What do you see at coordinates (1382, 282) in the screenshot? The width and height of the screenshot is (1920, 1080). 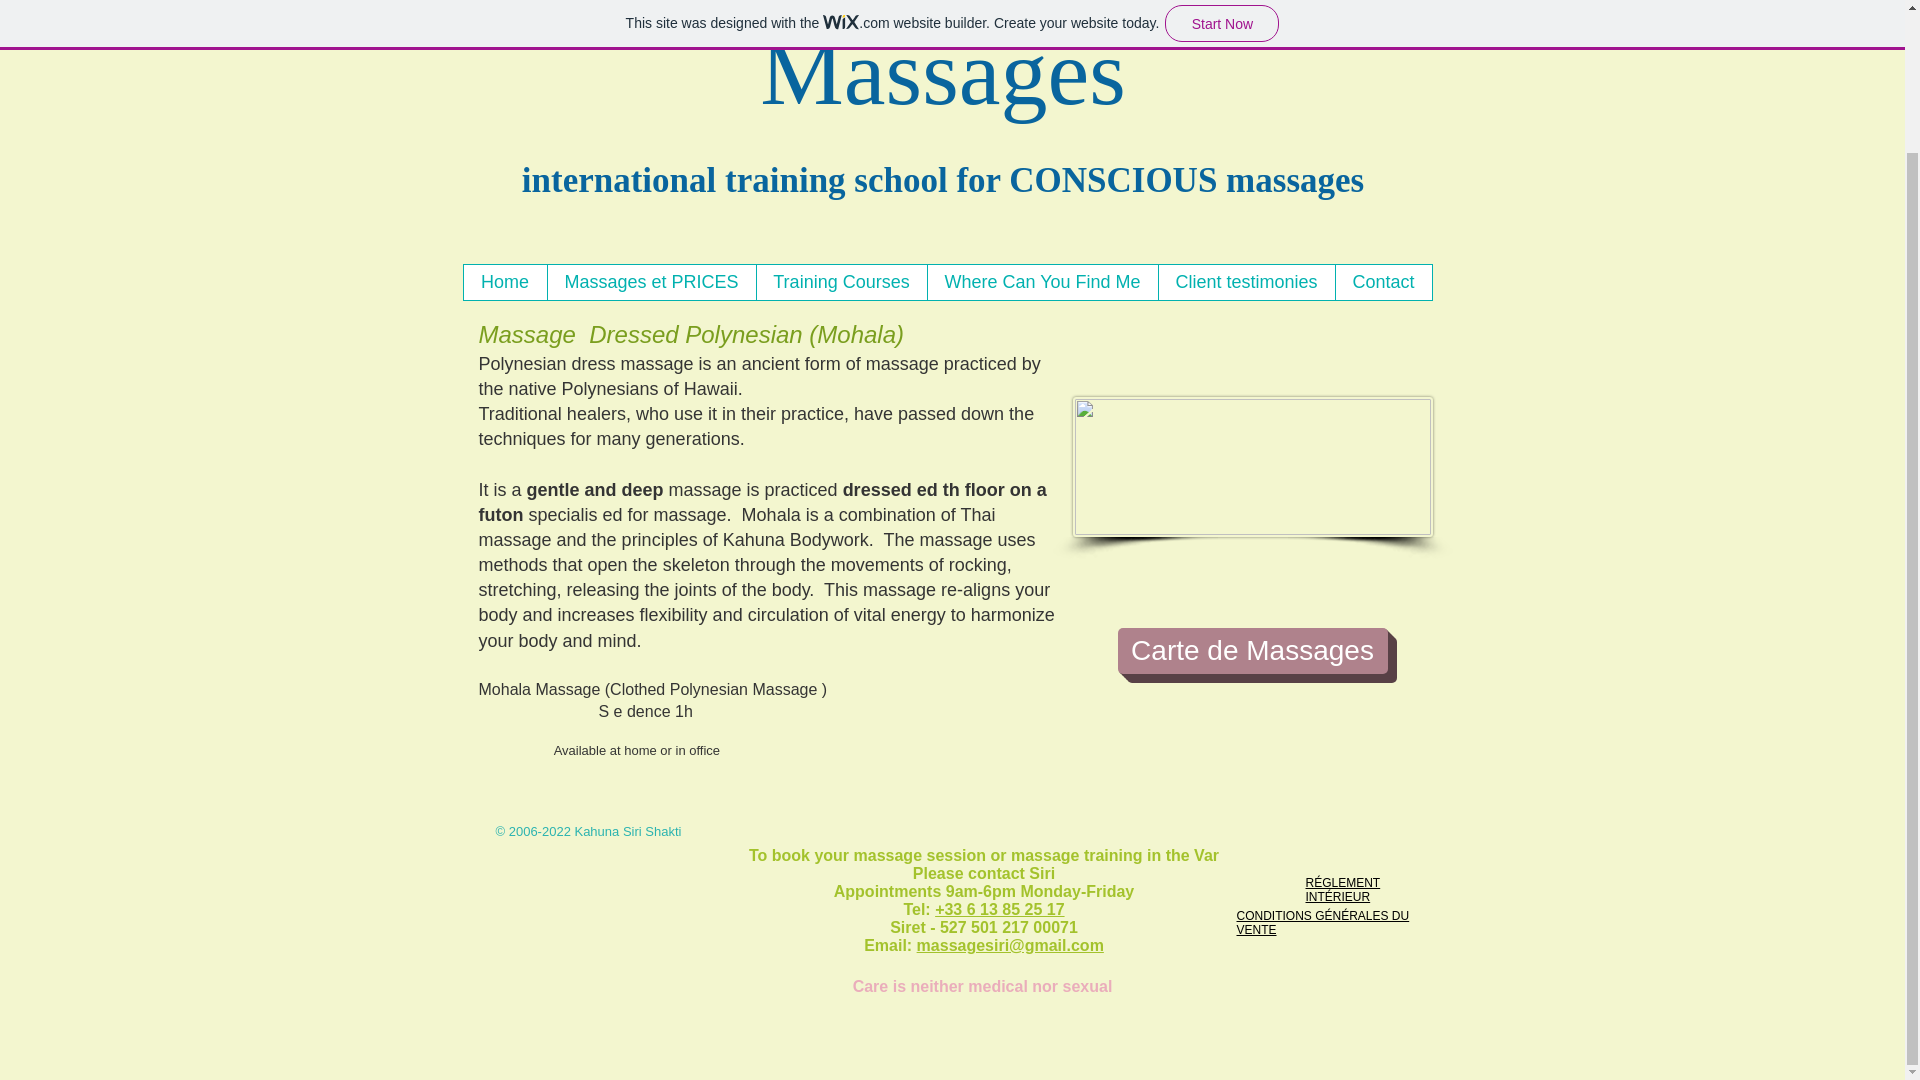 I see `Contact` at bounding box center [1382, 282].